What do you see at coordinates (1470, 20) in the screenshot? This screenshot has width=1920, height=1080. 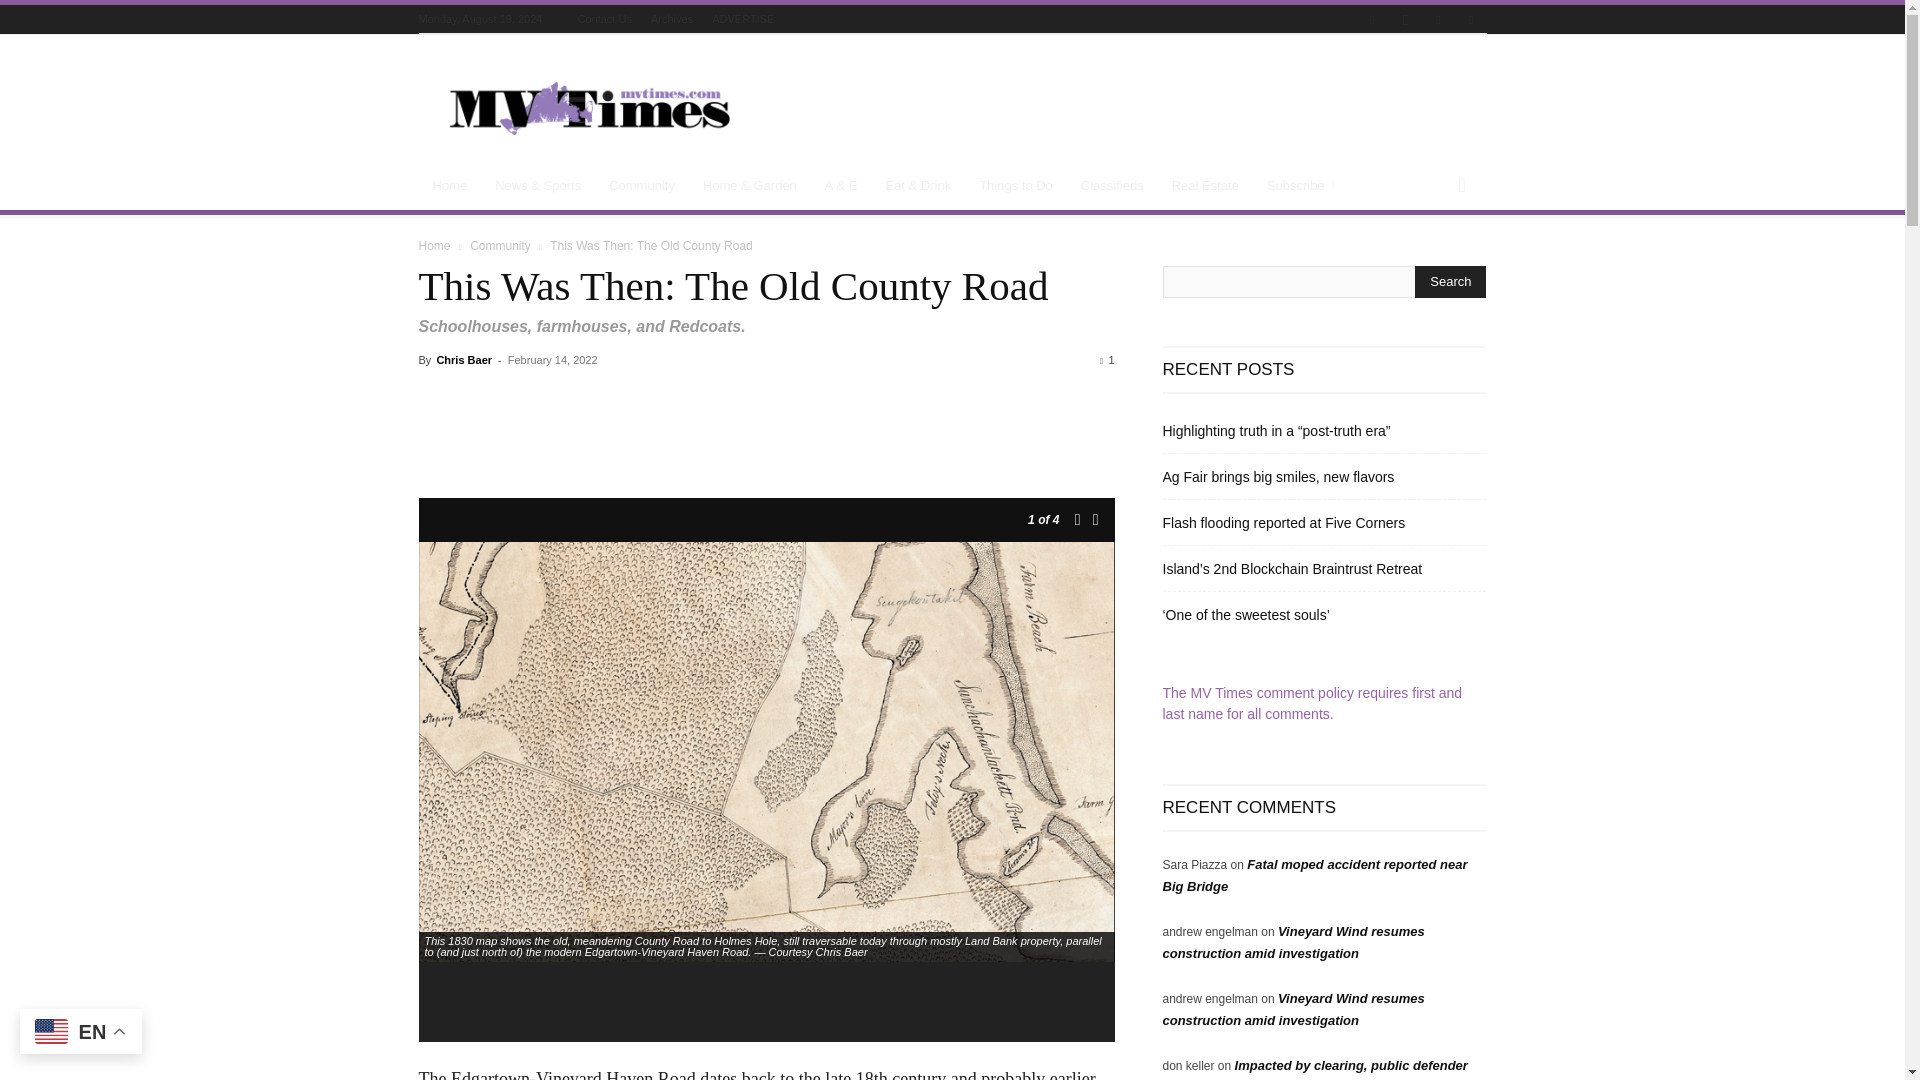 I see `Youtube` at bounding box center [1470, 20].